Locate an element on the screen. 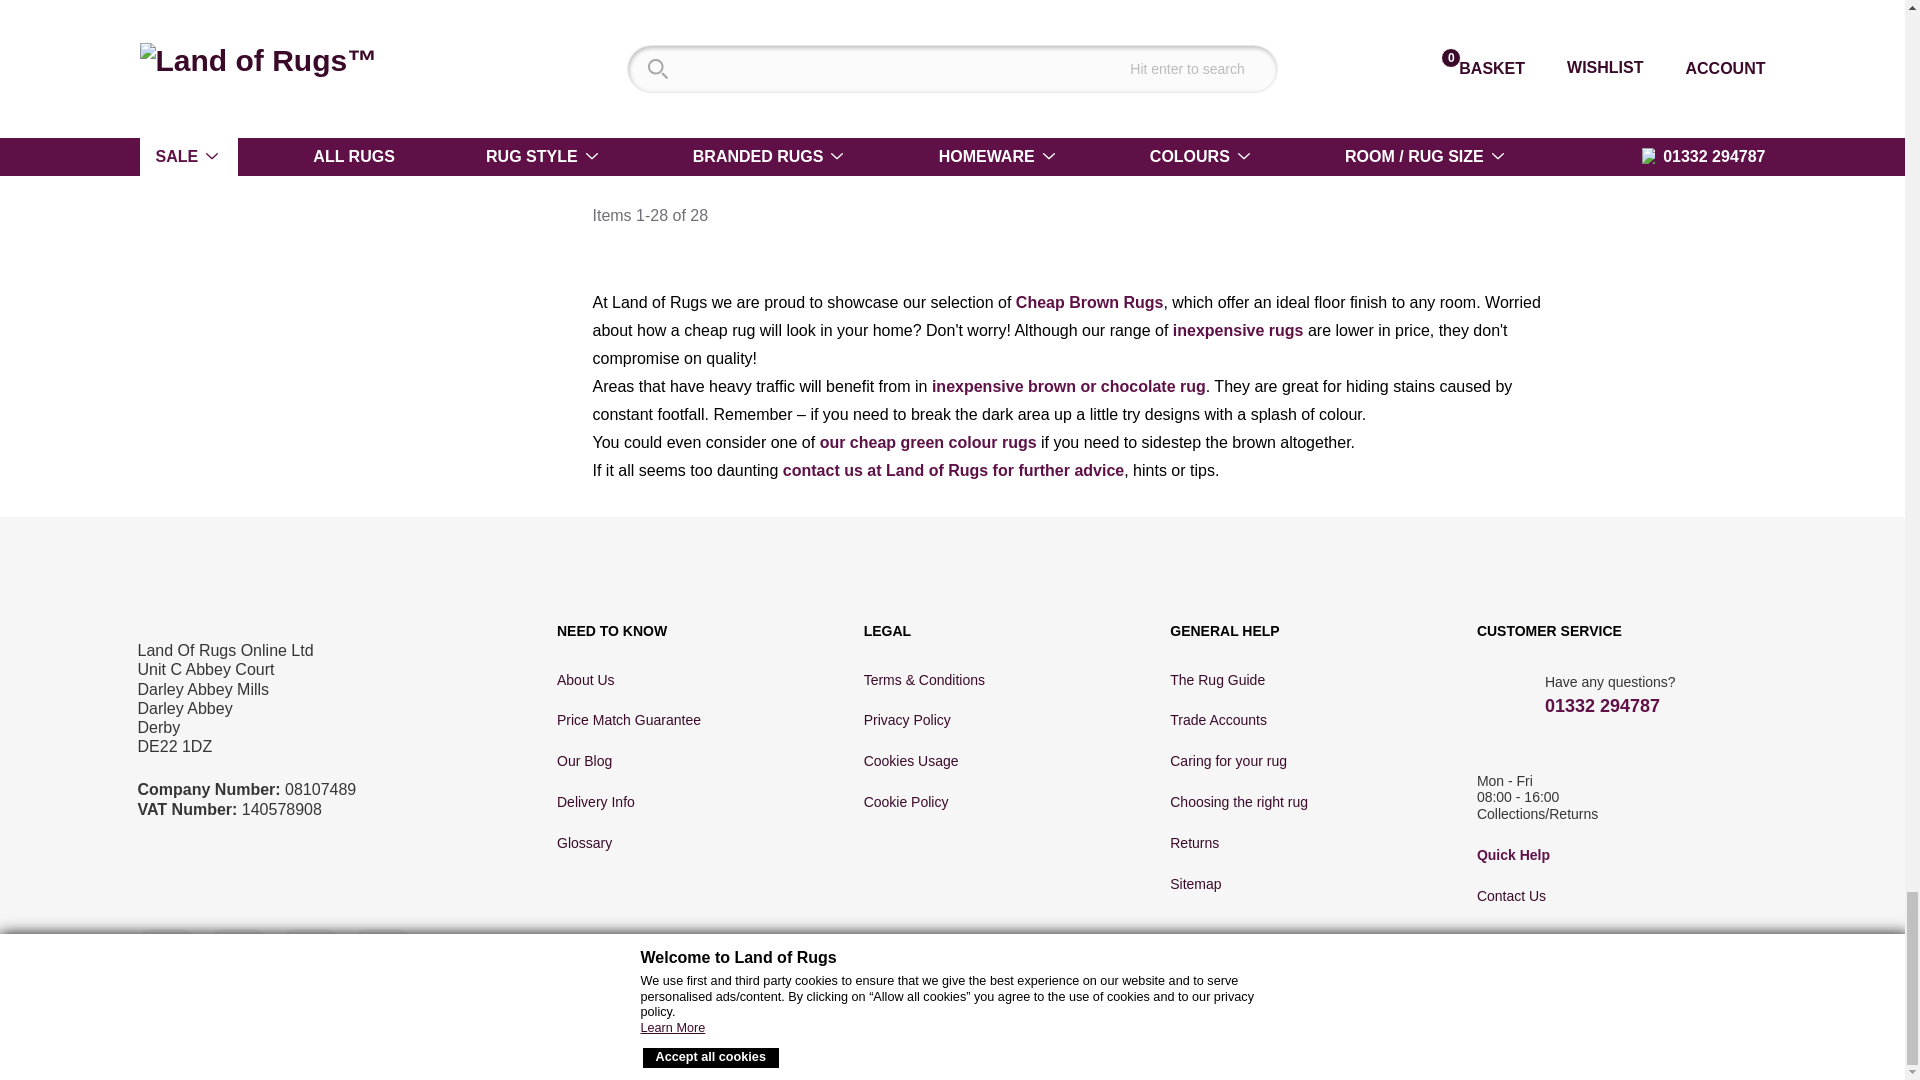 The image size is (1920, 1080). MasterCard is located at coordinates (1340, 1042).